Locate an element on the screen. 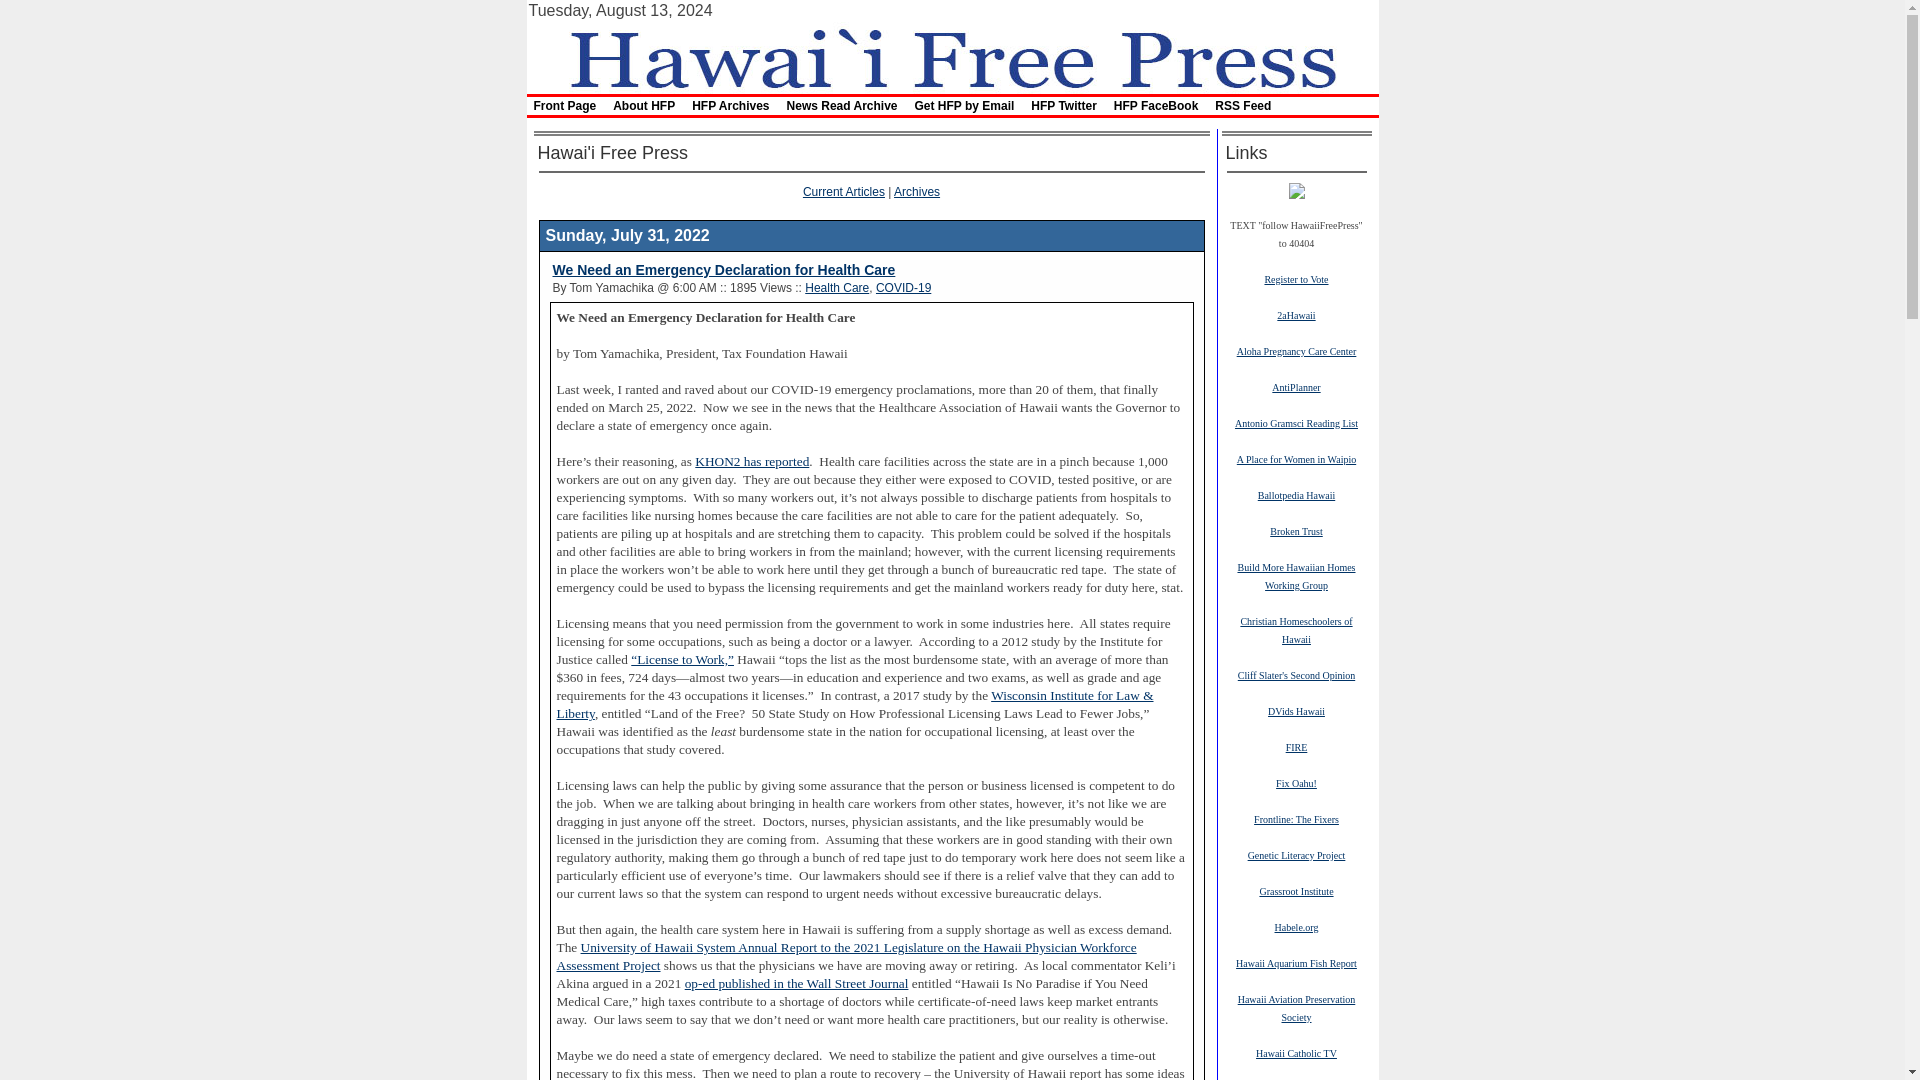 The height and width of the screenshot is (1080, 1920). A Place for Women in Waipio is located at coordinates (1296, 458).